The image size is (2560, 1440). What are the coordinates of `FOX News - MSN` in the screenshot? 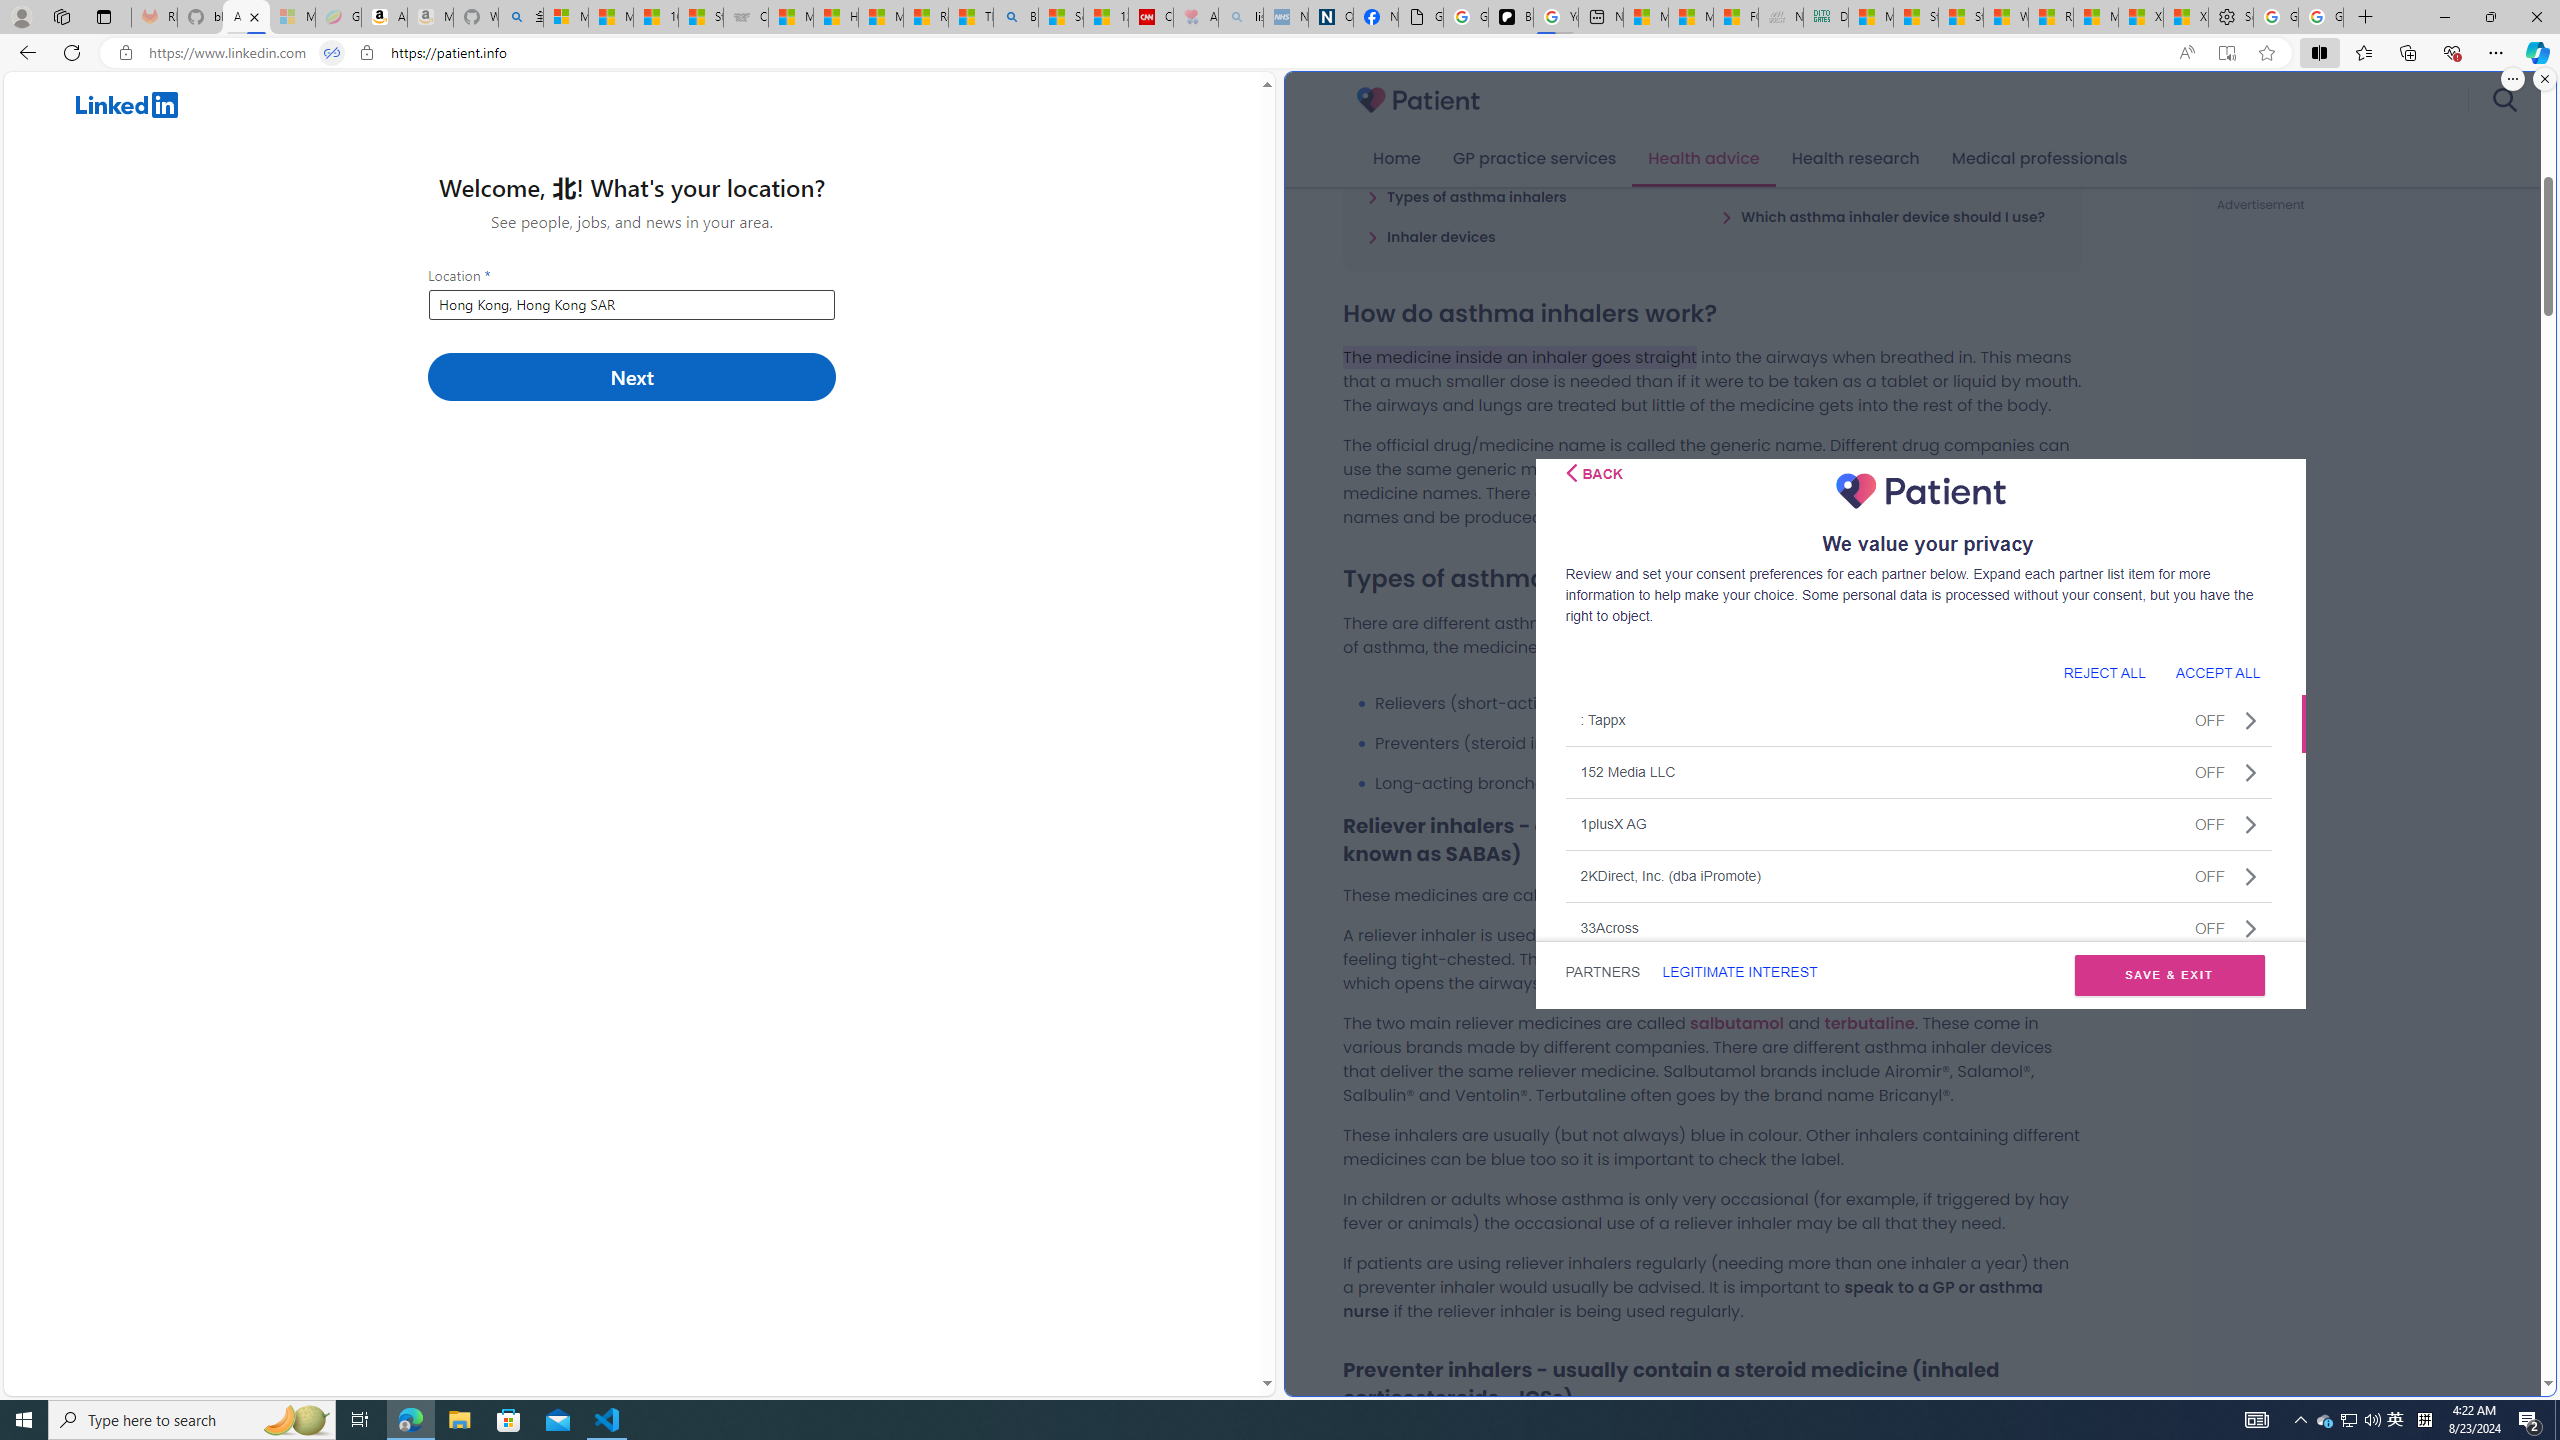 It's located at (1735, 17).